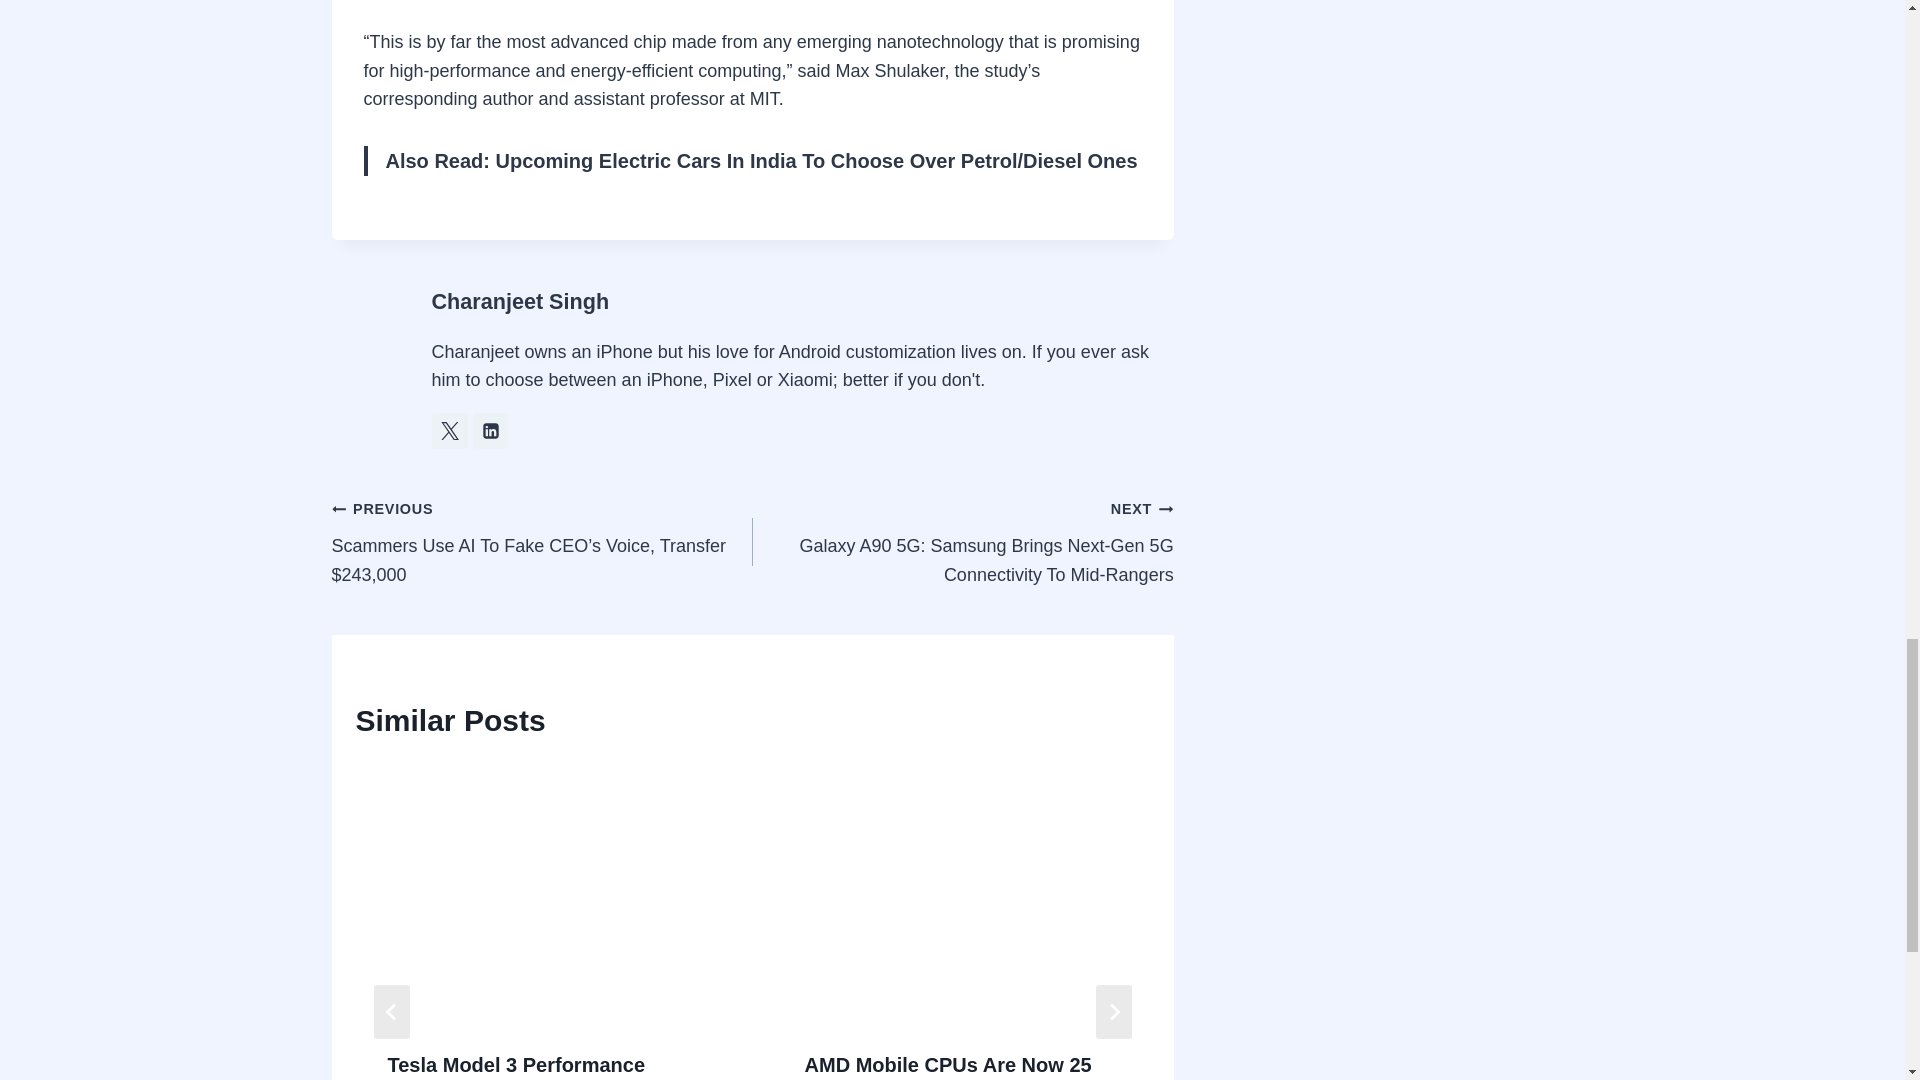 The width and height of the screenshot is (1920, 1080). Describe the element at coordinates (521, 302) in the screenshot. I see `Charanjeet Singh` at that location.